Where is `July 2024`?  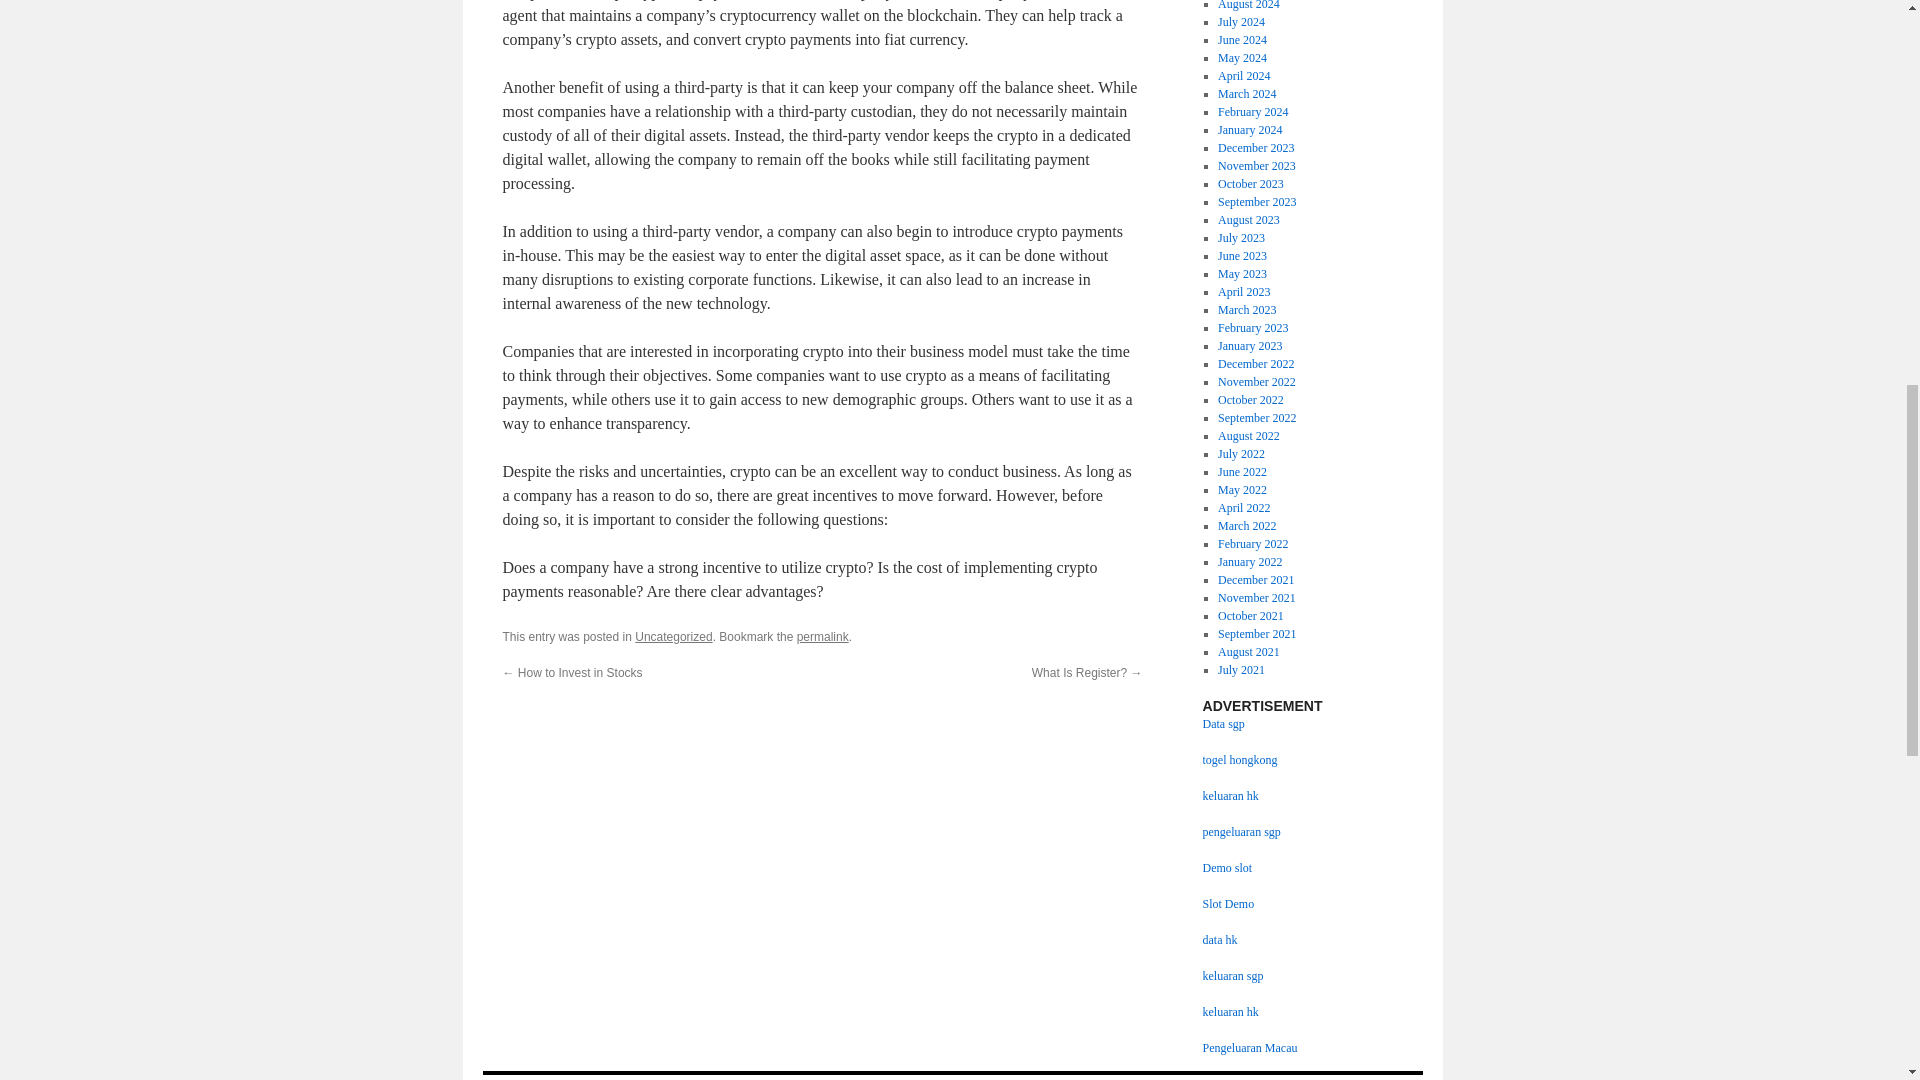
July 2024 is located at coordinates (1241, 22).